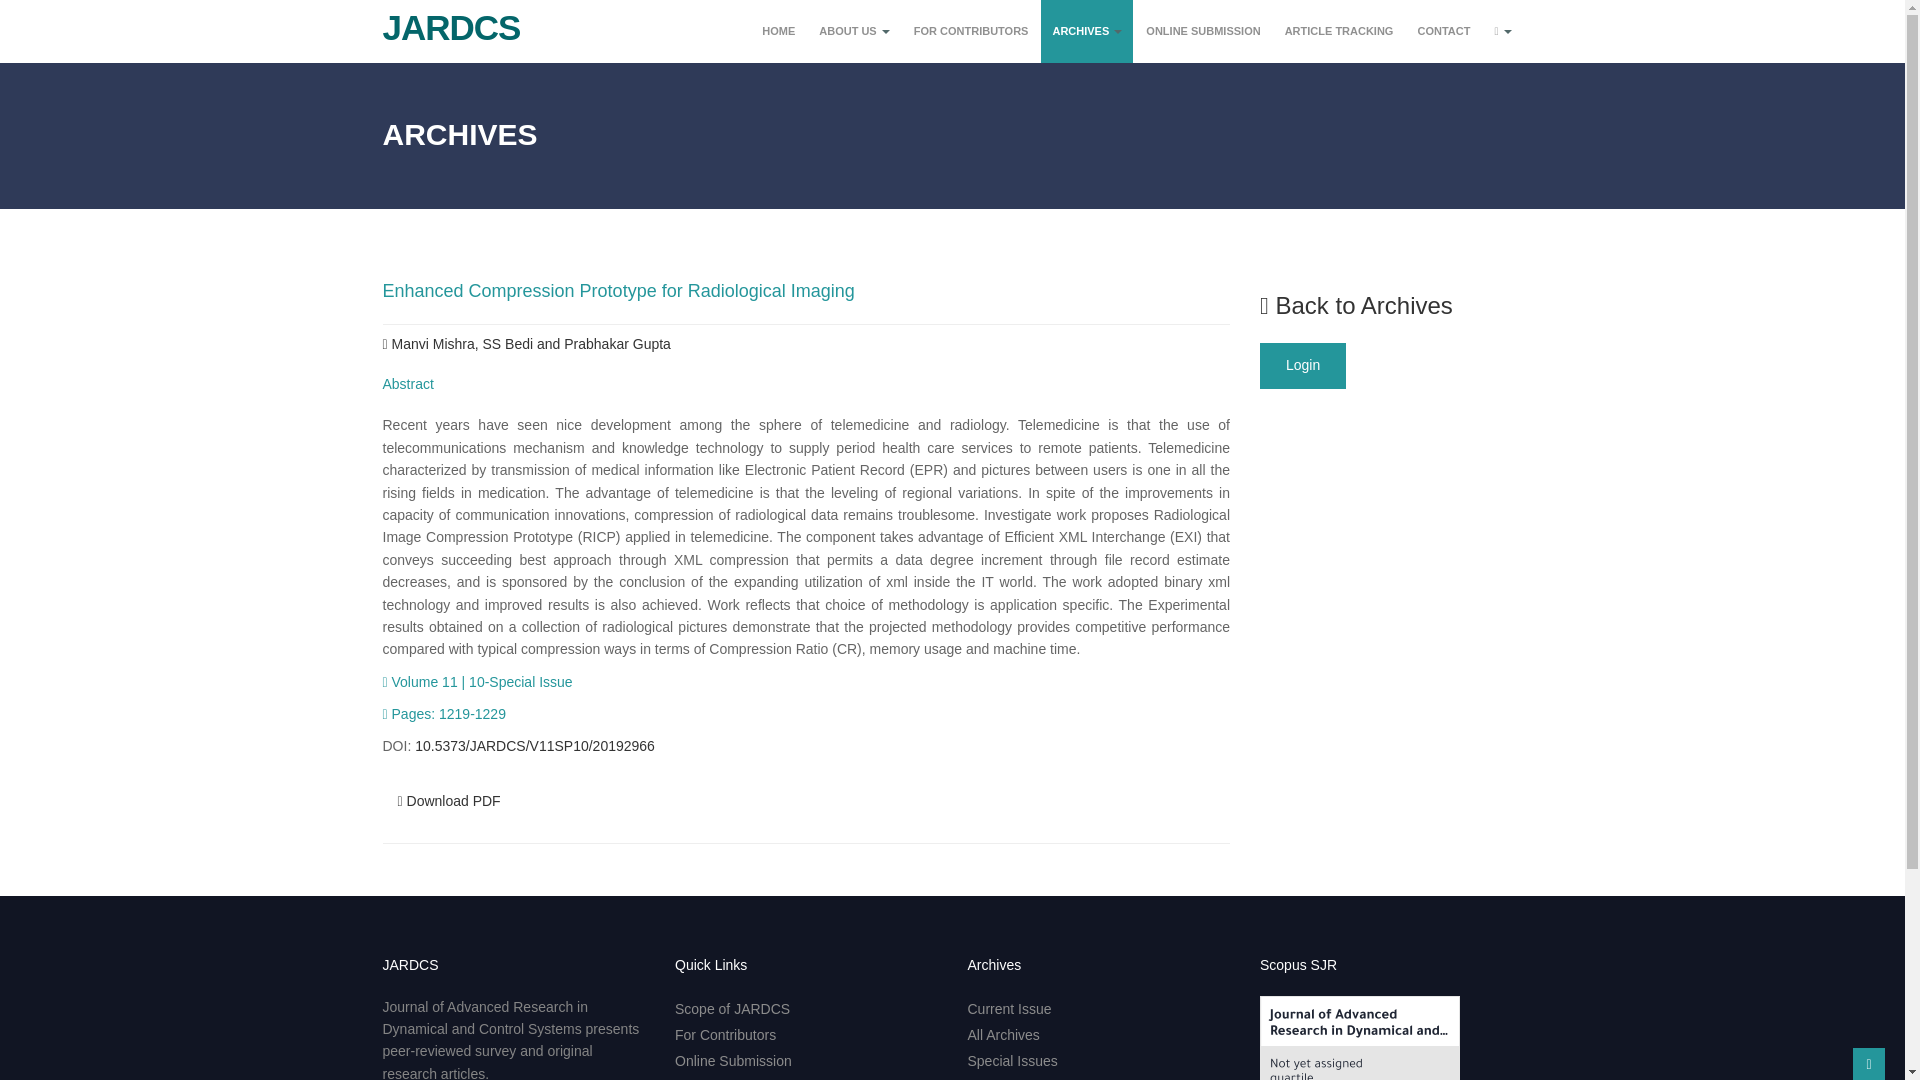 Image resolution: width=1920 pixels, height=1080 pixels. I want to click on CONTACT, so click(1442, 31).